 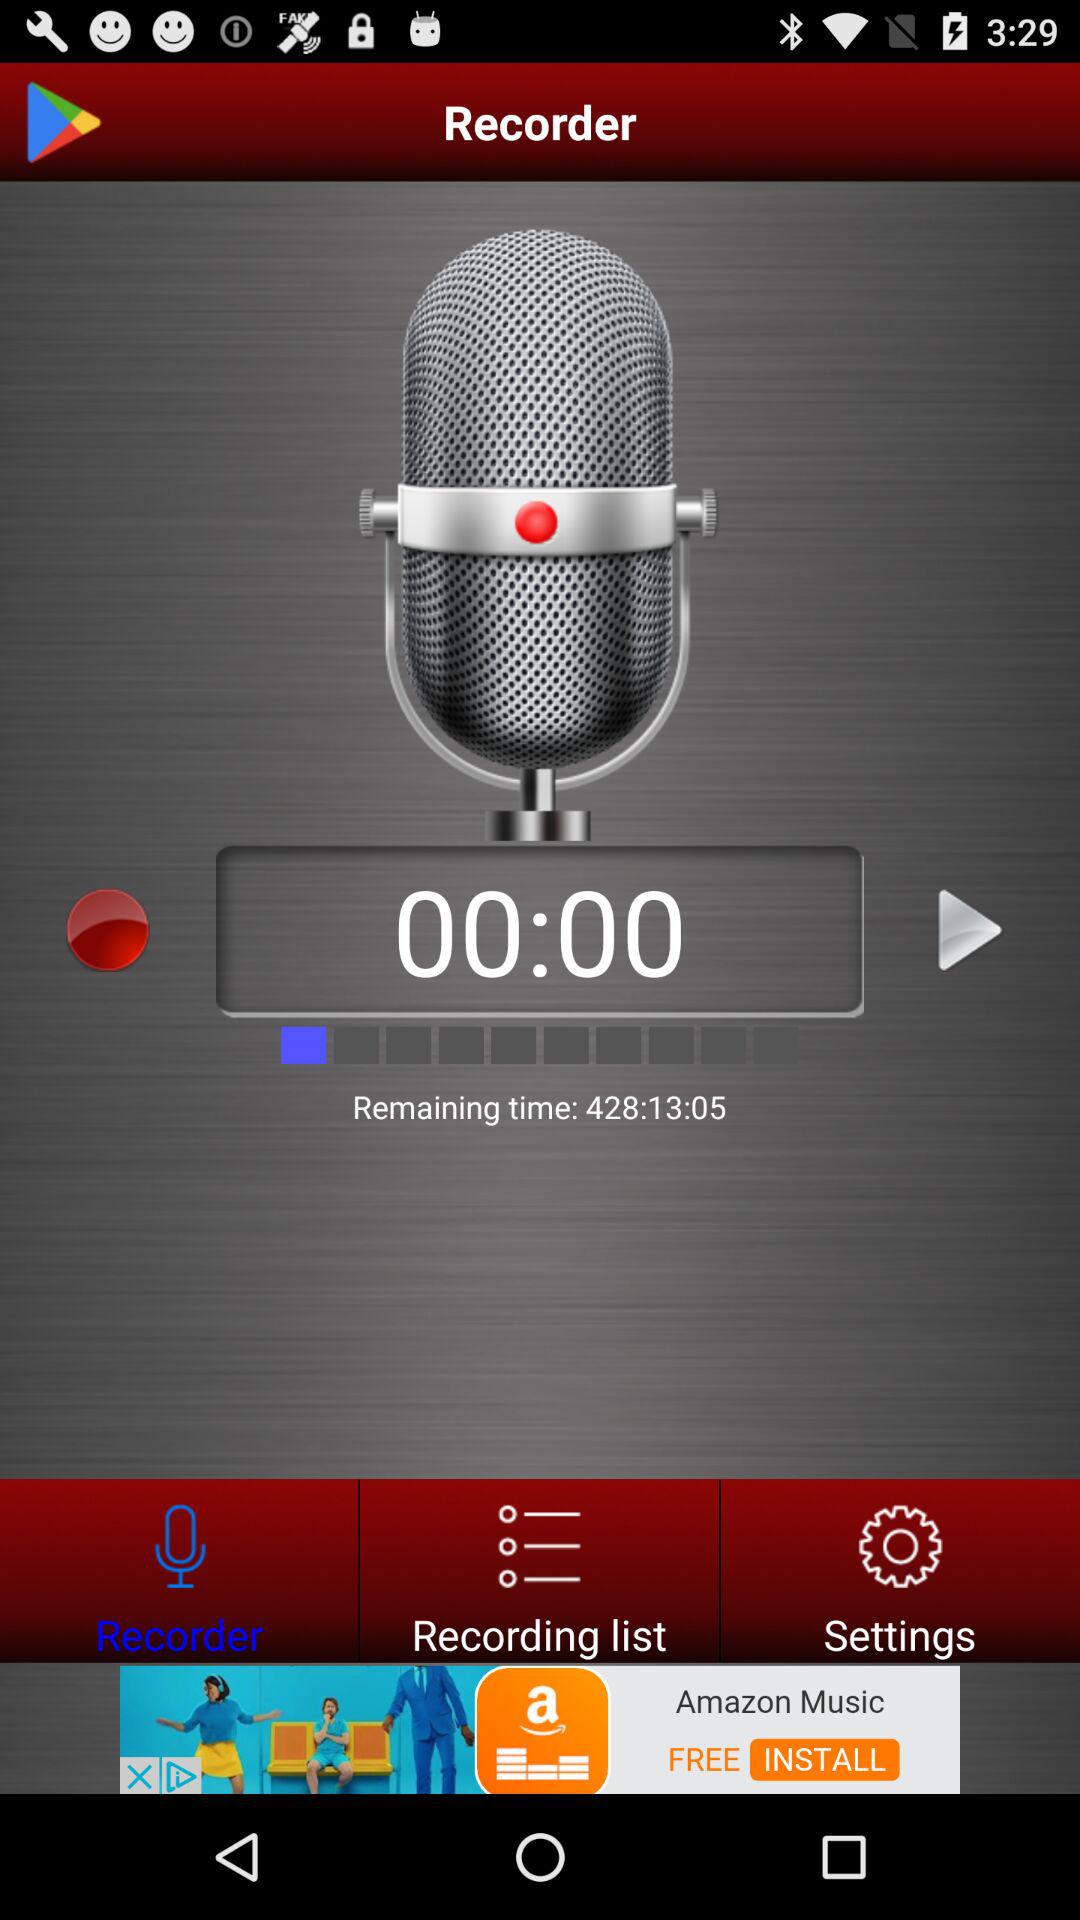 What do you see at coordinates (900, 1570) in the screenshot?
I see `go to settngs` at bounding box center [900, 1570].